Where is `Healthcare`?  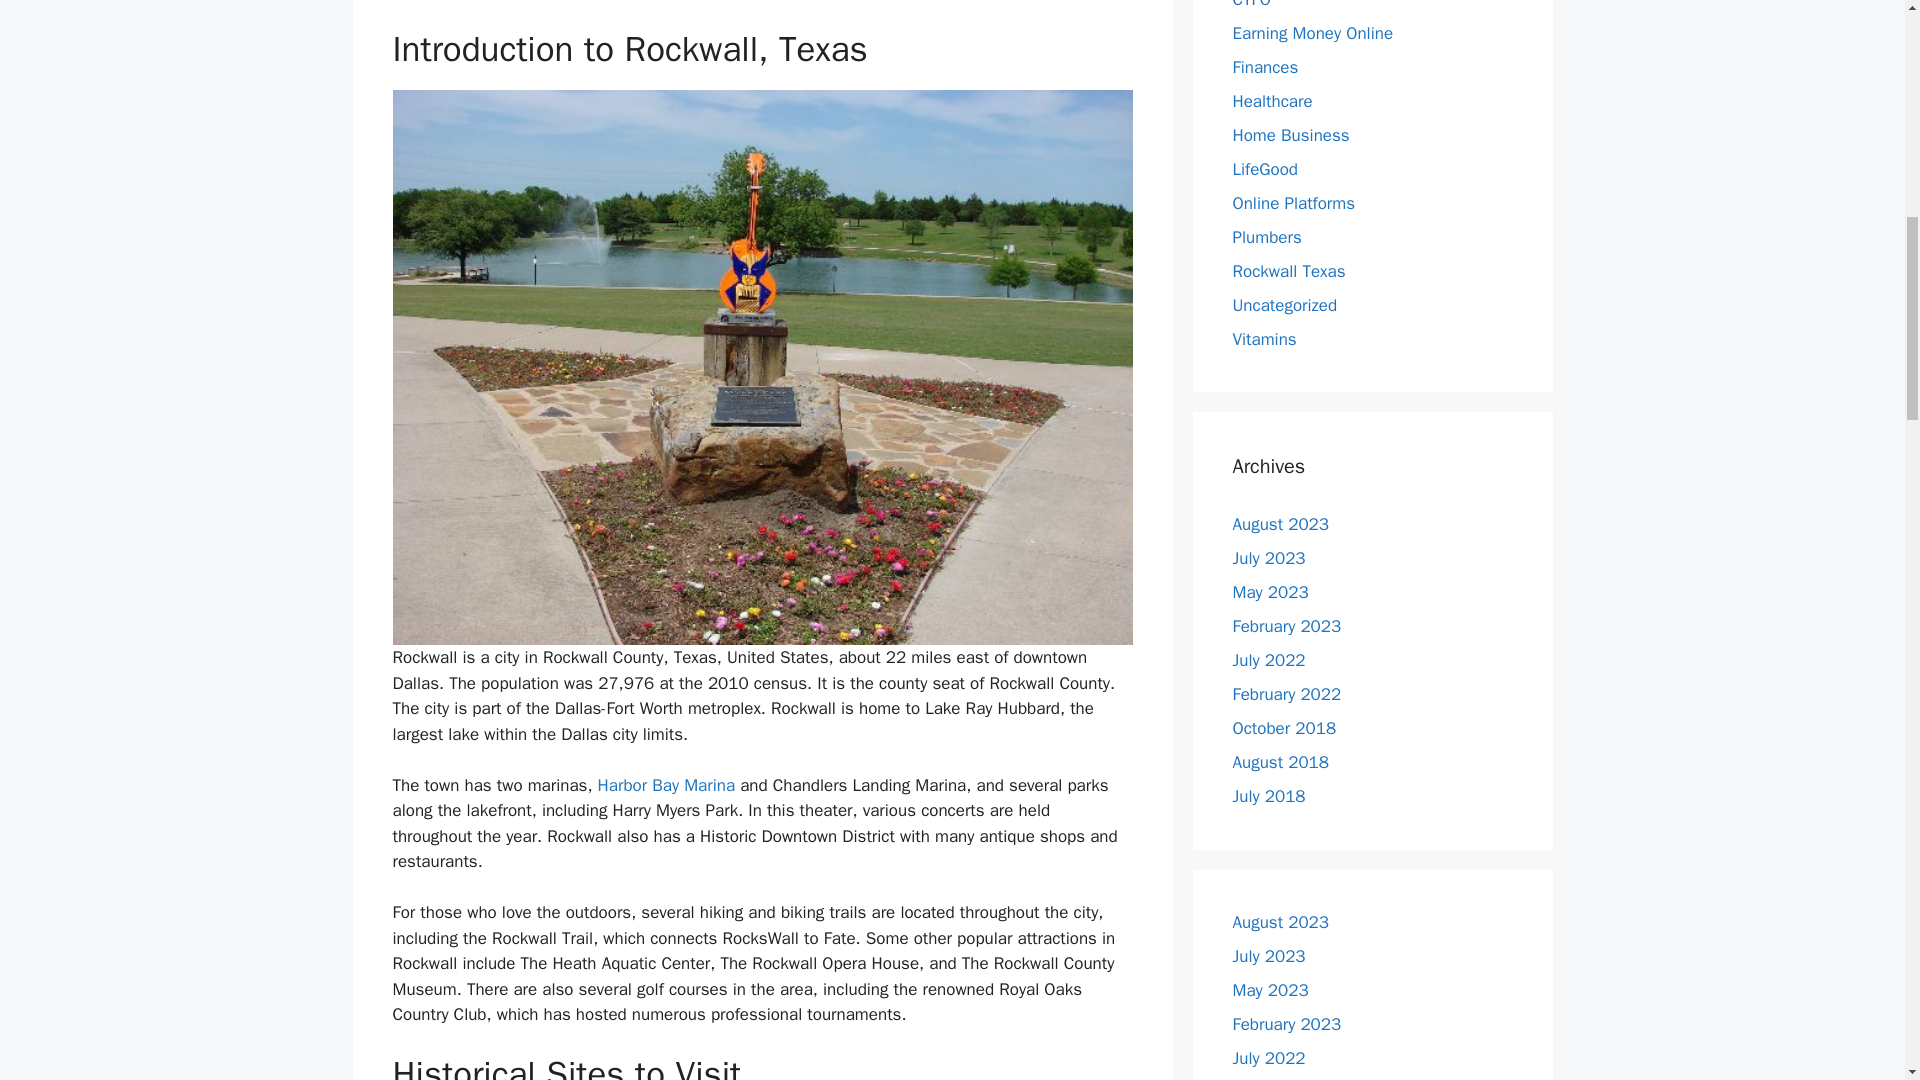 Healthcare is located at coordinates (1272, 100).